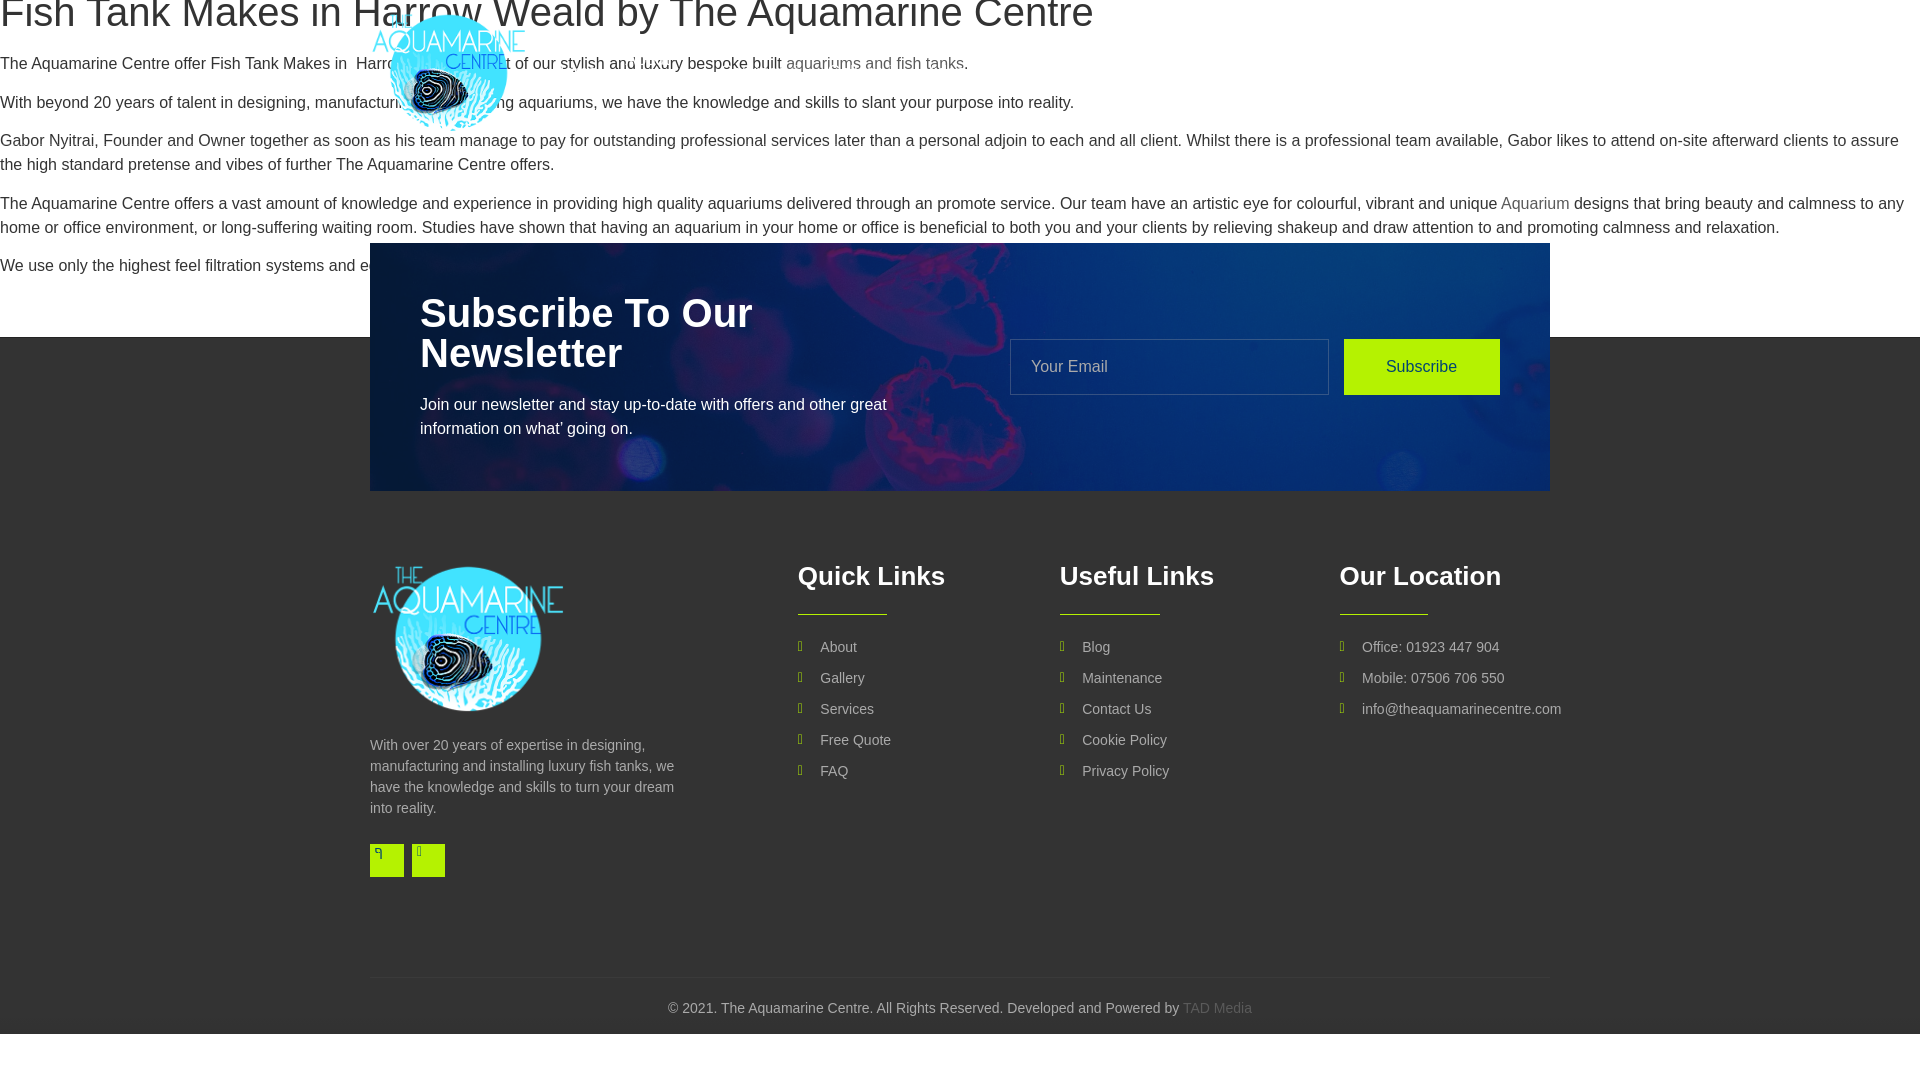  Describe the element at coordinates (658, 72) in the screenshot. I see `About Us` at that location.